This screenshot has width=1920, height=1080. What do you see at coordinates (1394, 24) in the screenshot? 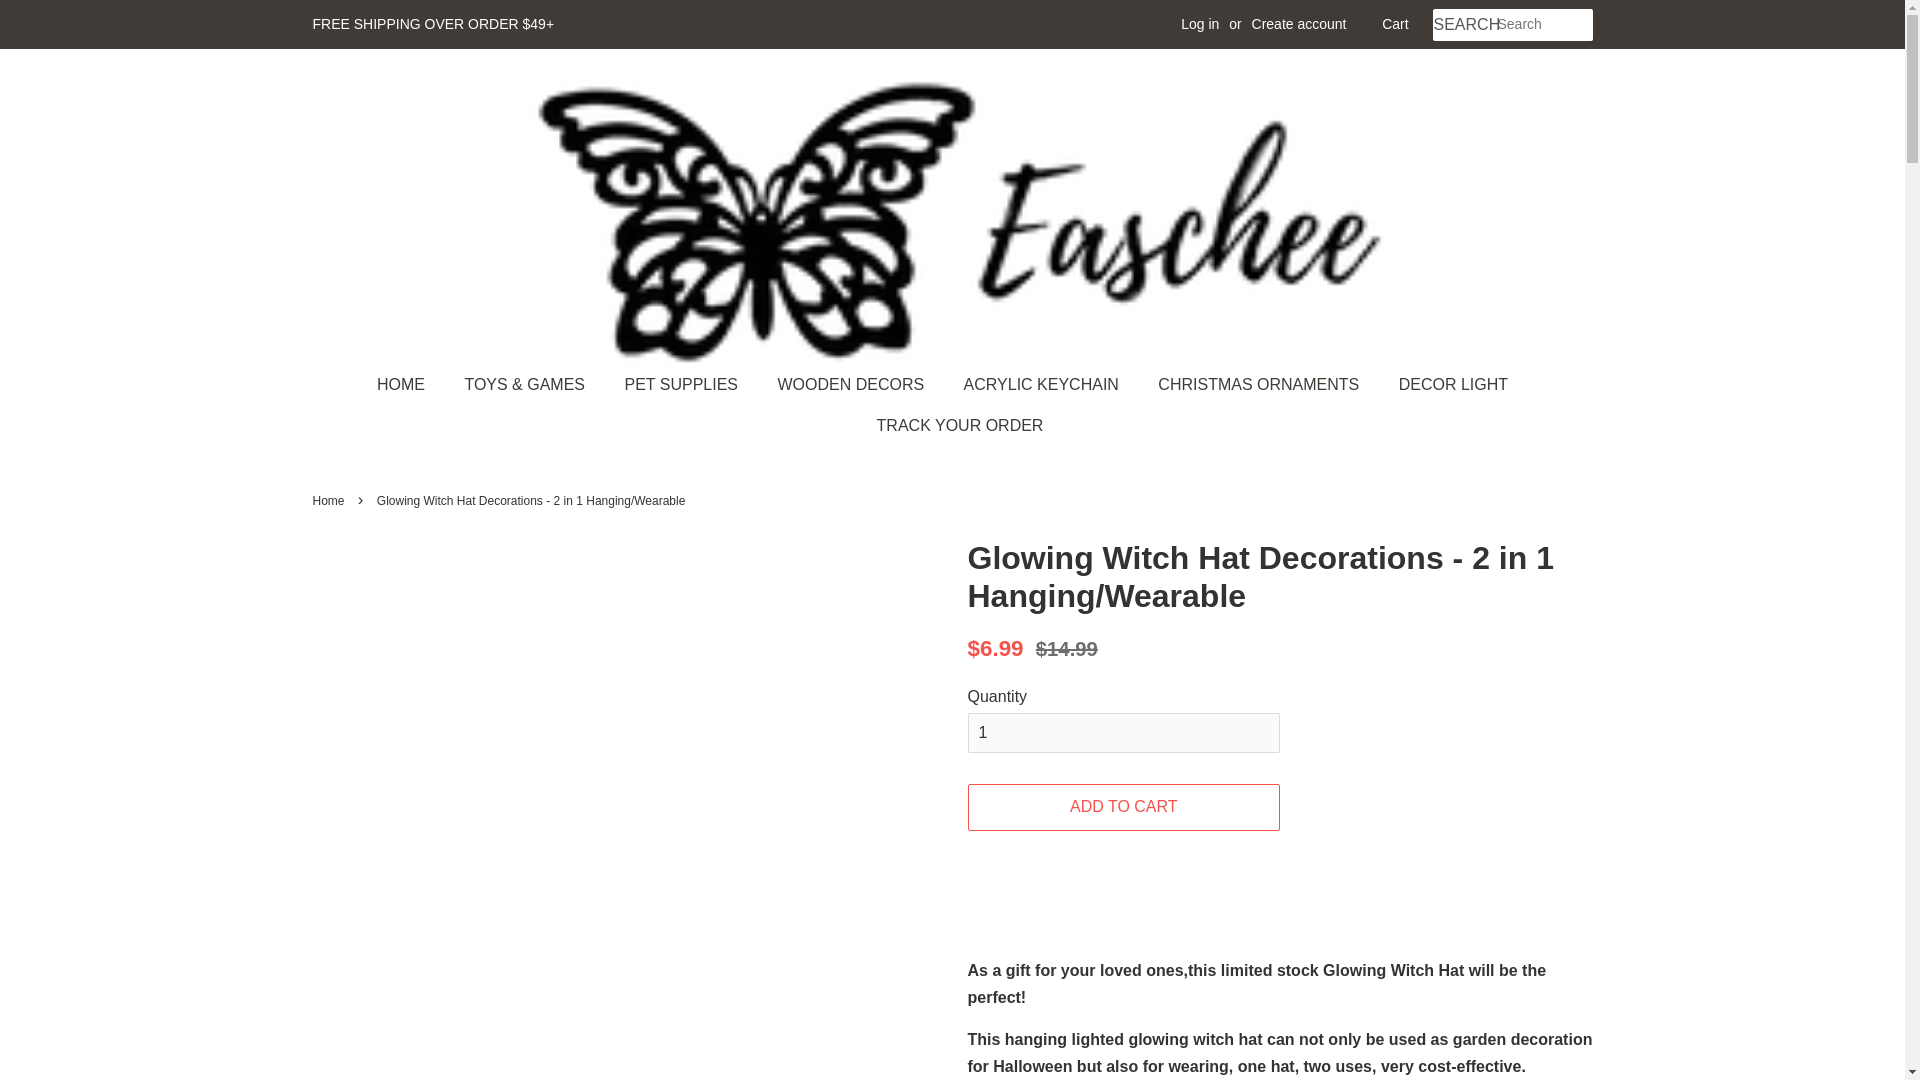
I see `Cart` at bounding box center [1394, 24].